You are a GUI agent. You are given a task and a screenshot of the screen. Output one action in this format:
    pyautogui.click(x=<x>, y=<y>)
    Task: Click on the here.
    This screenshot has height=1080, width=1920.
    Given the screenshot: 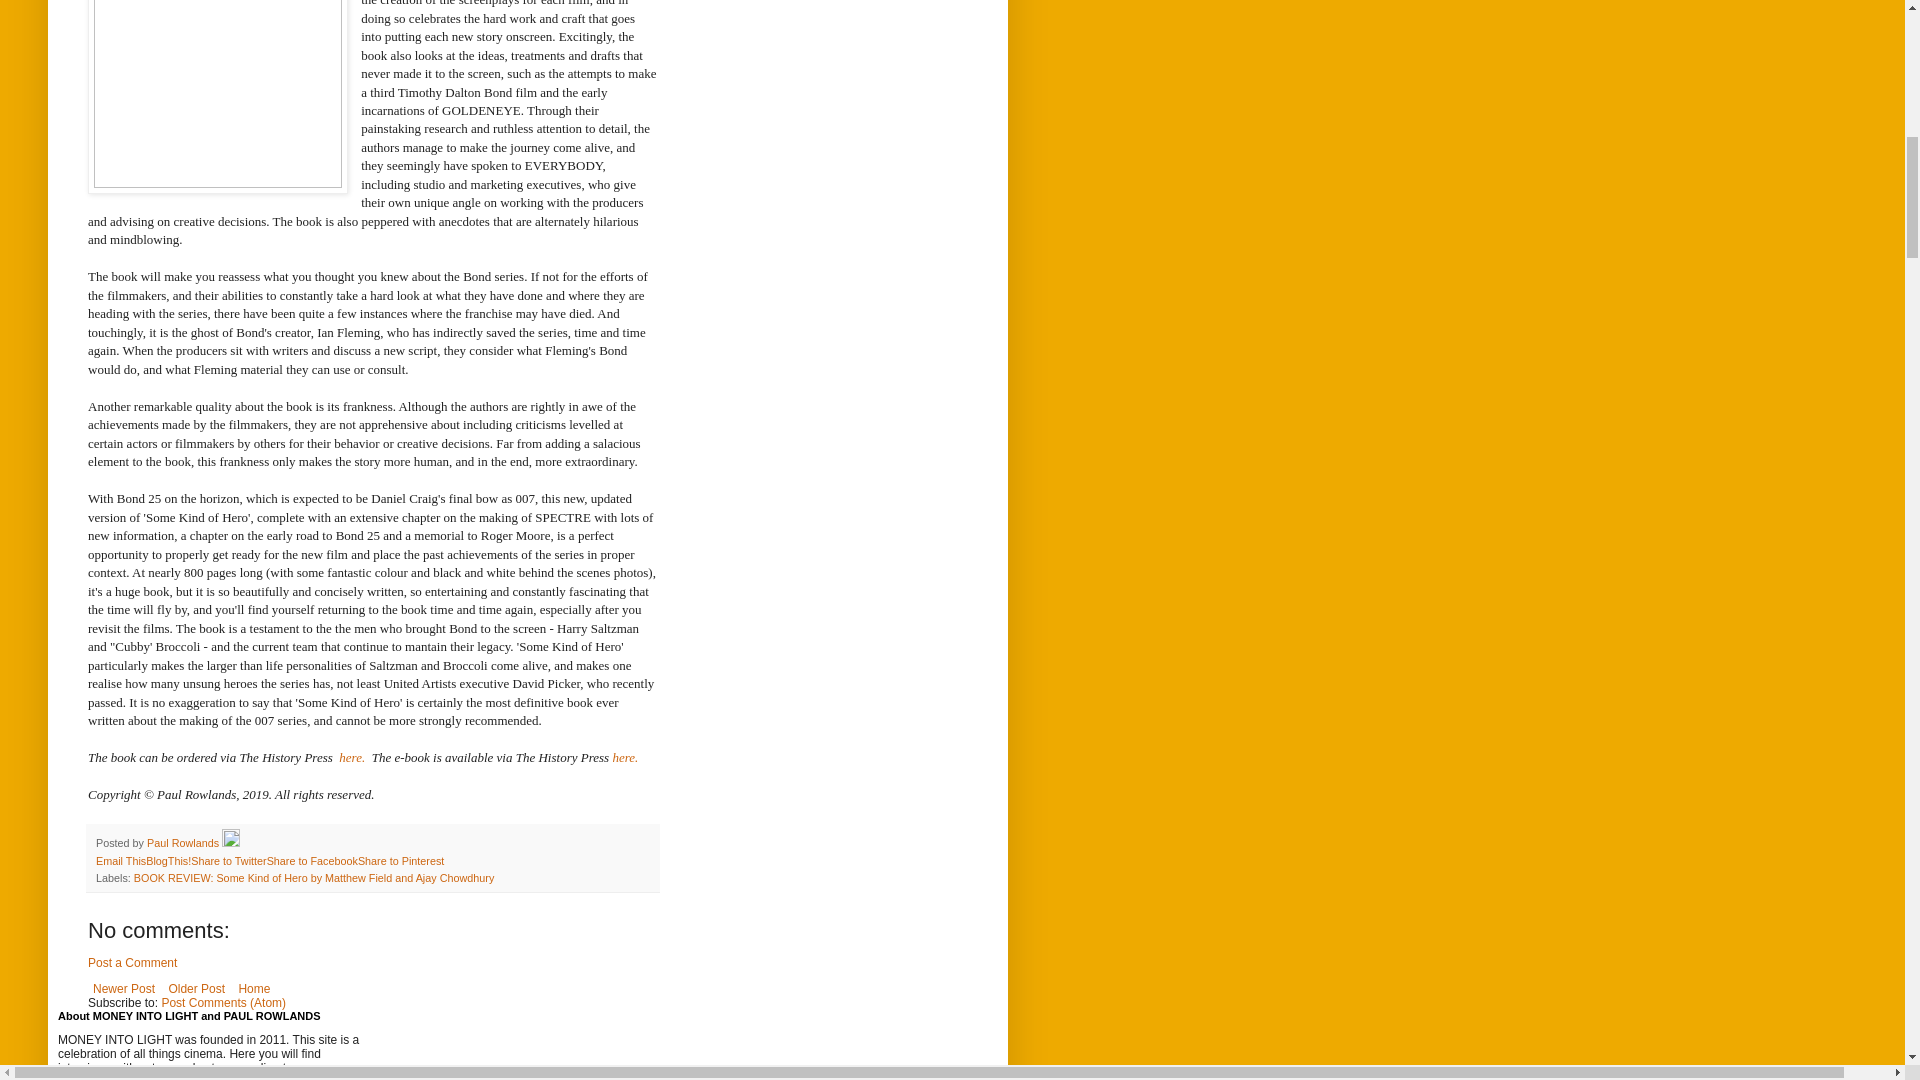 What is the action you would take?
    pyautogui.click(x=350, y=756)
    